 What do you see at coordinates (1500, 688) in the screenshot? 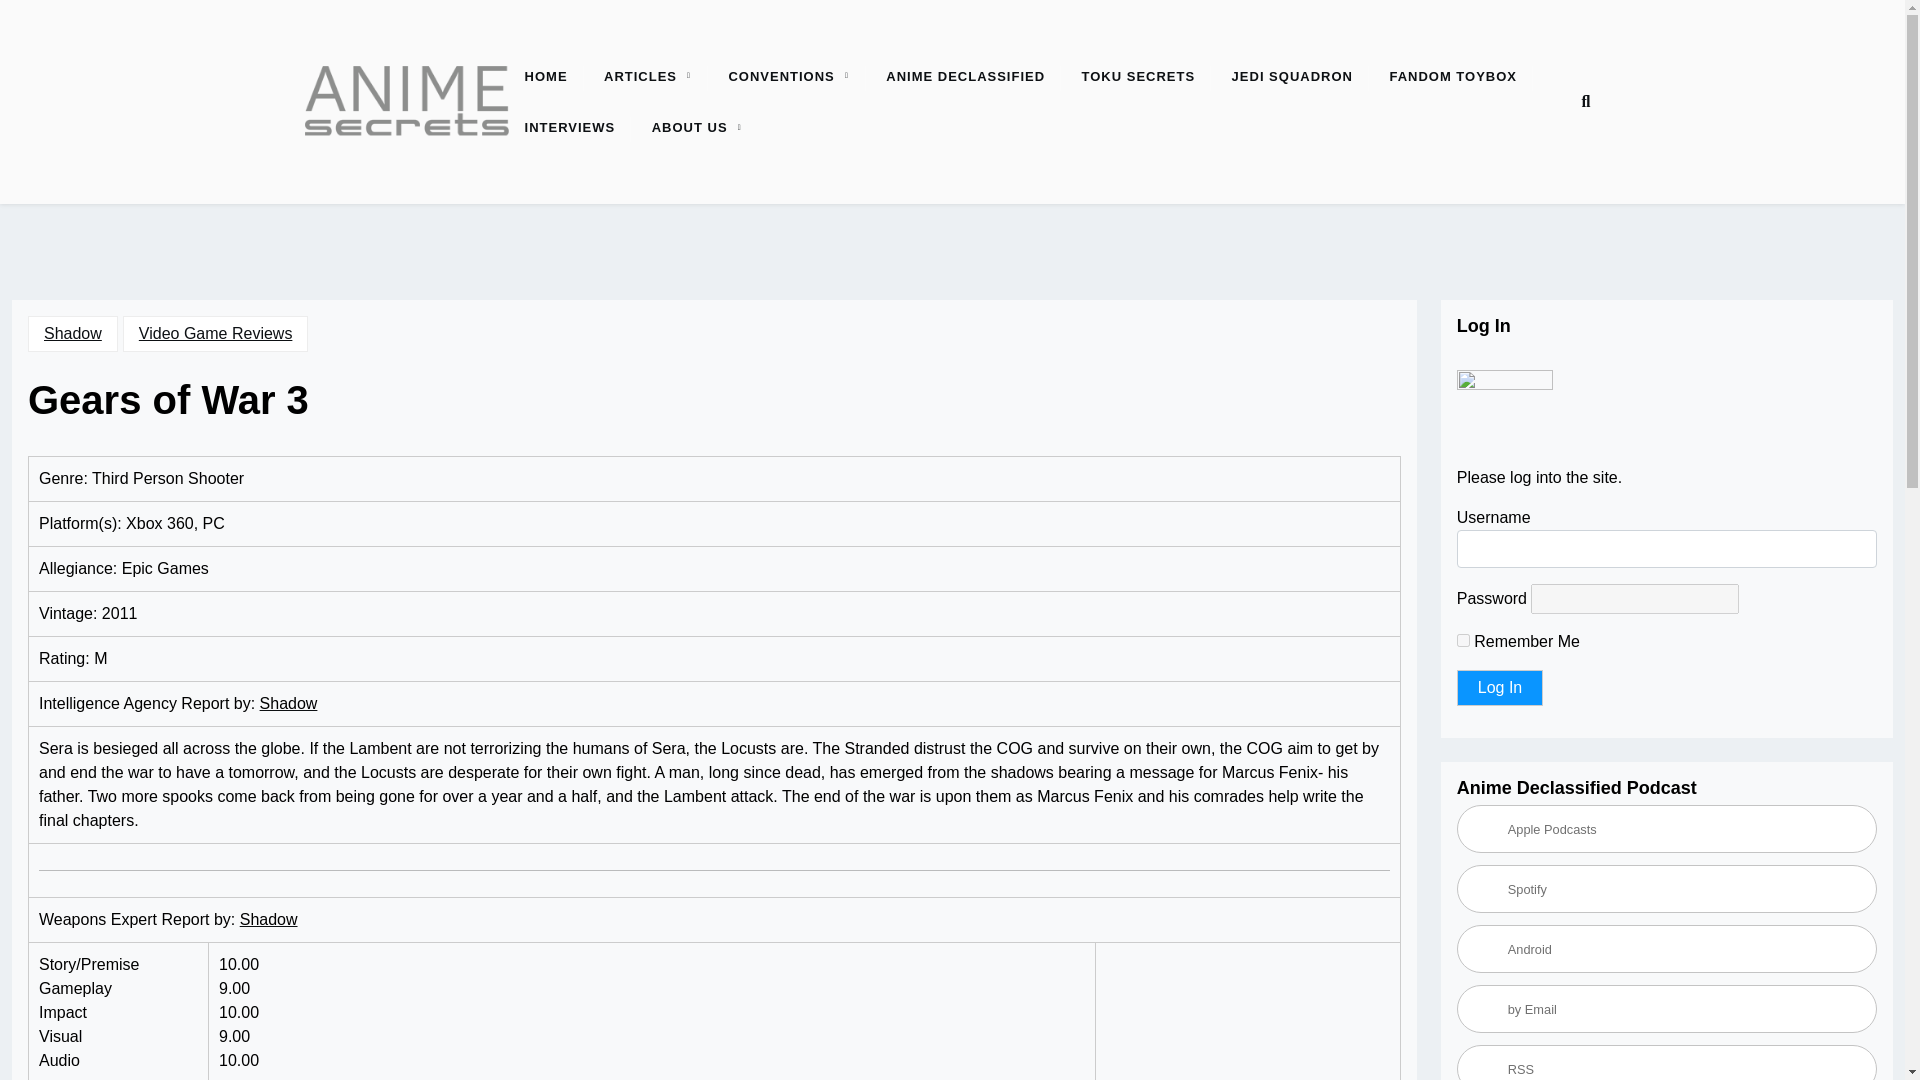
I see `Log In` at bounding box center [1500, 688].